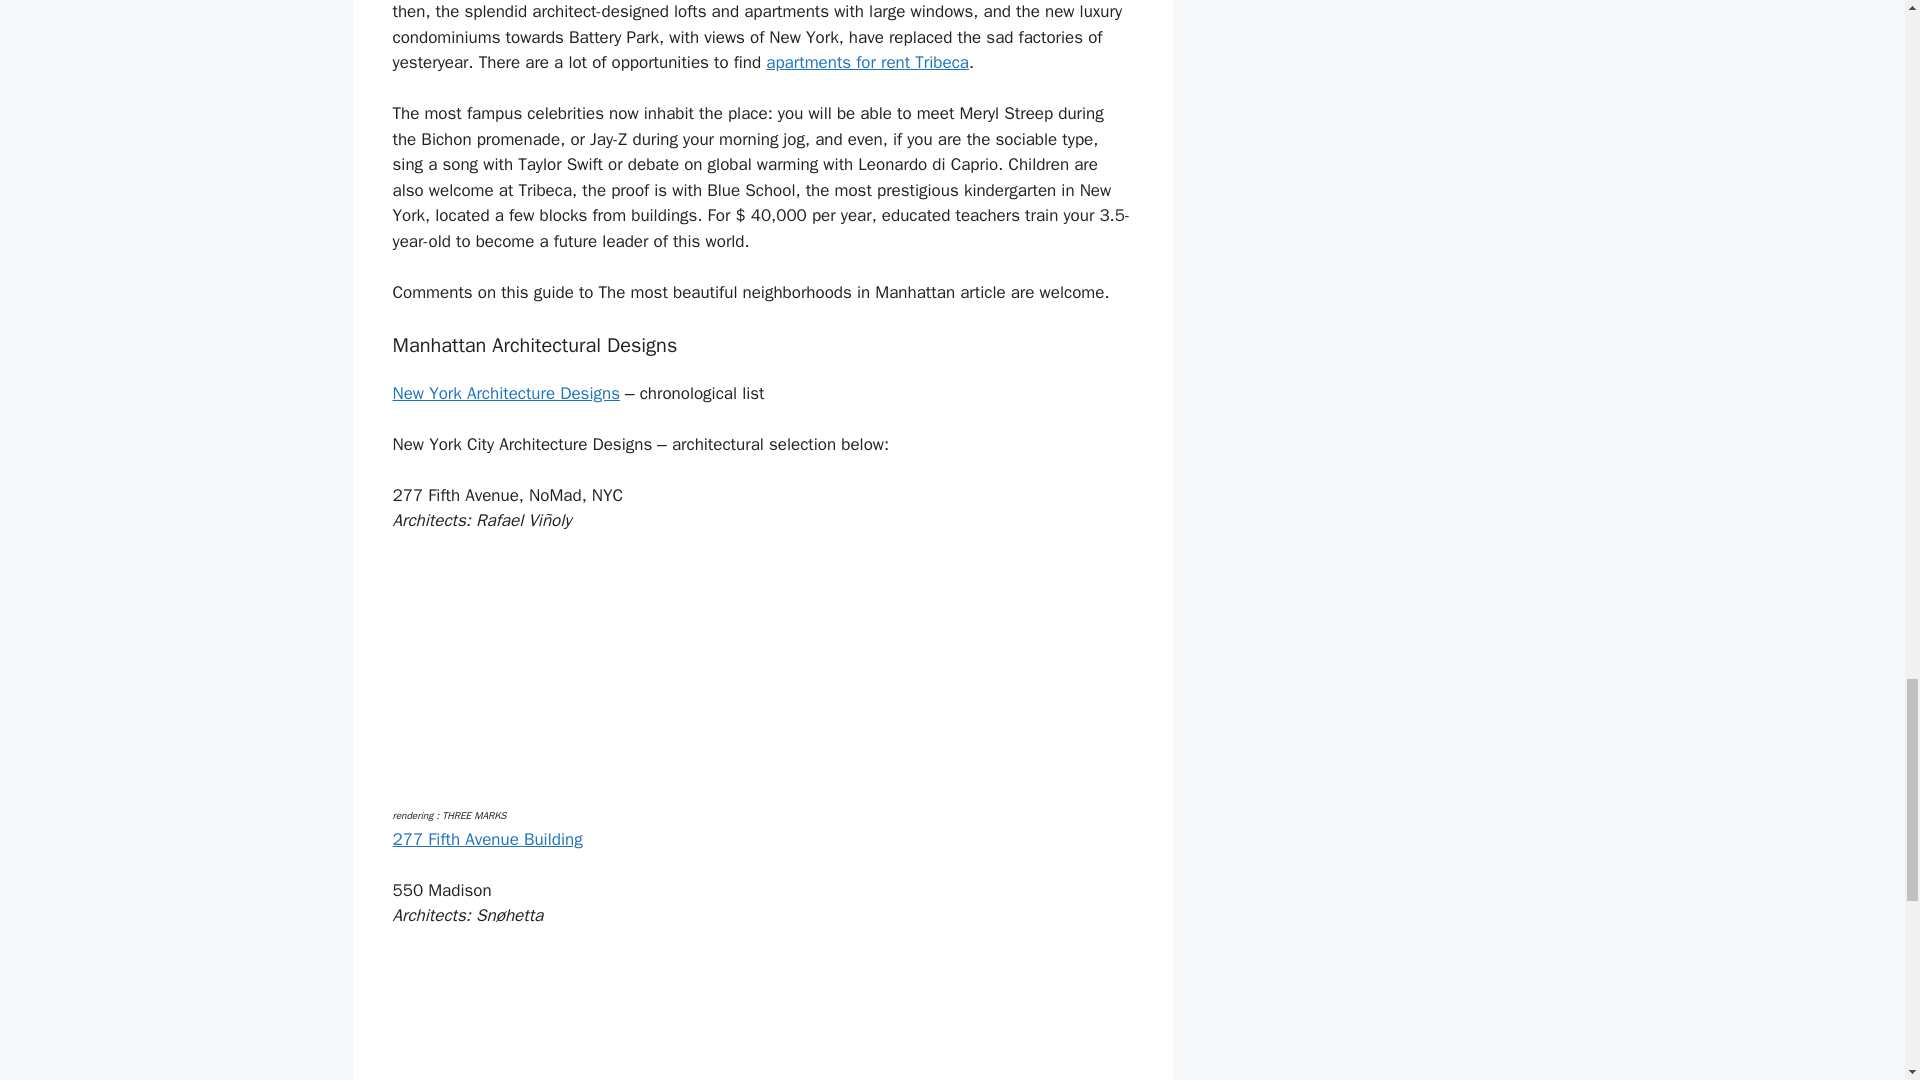 This screenshot has height=1080, width=1920. What do you see at coordinates (506, 393) in the screenshot?
I see `New York Architecture Designs` at bounding box center [506, 393].